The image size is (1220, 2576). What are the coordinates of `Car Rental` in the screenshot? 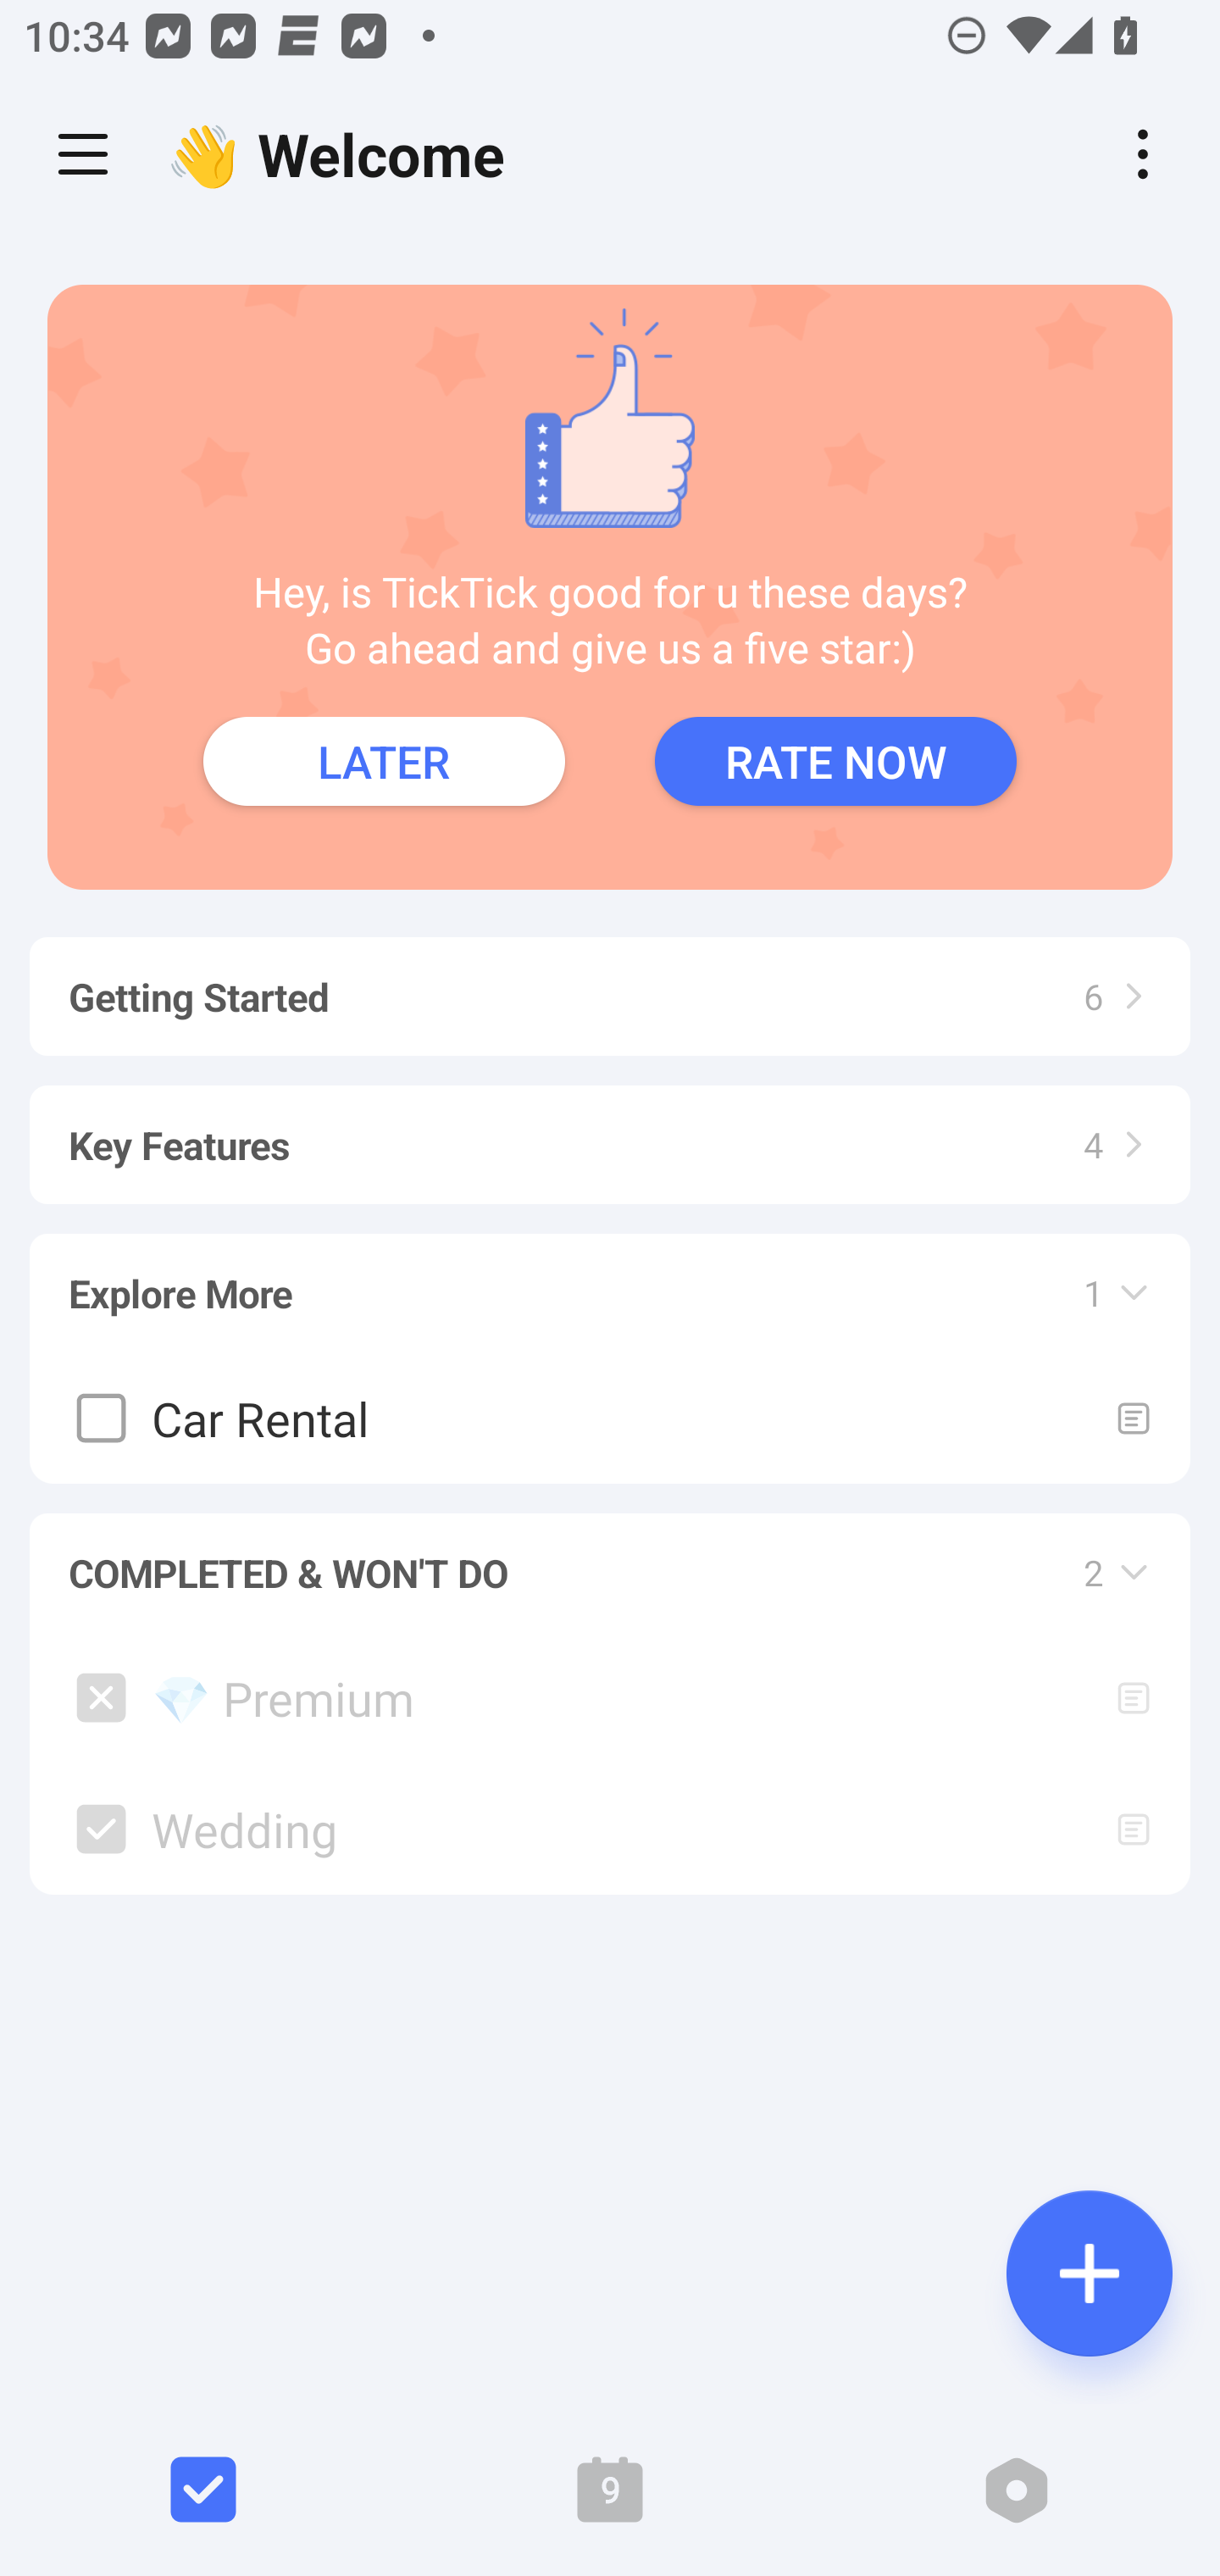 It's located at (610, 1418).